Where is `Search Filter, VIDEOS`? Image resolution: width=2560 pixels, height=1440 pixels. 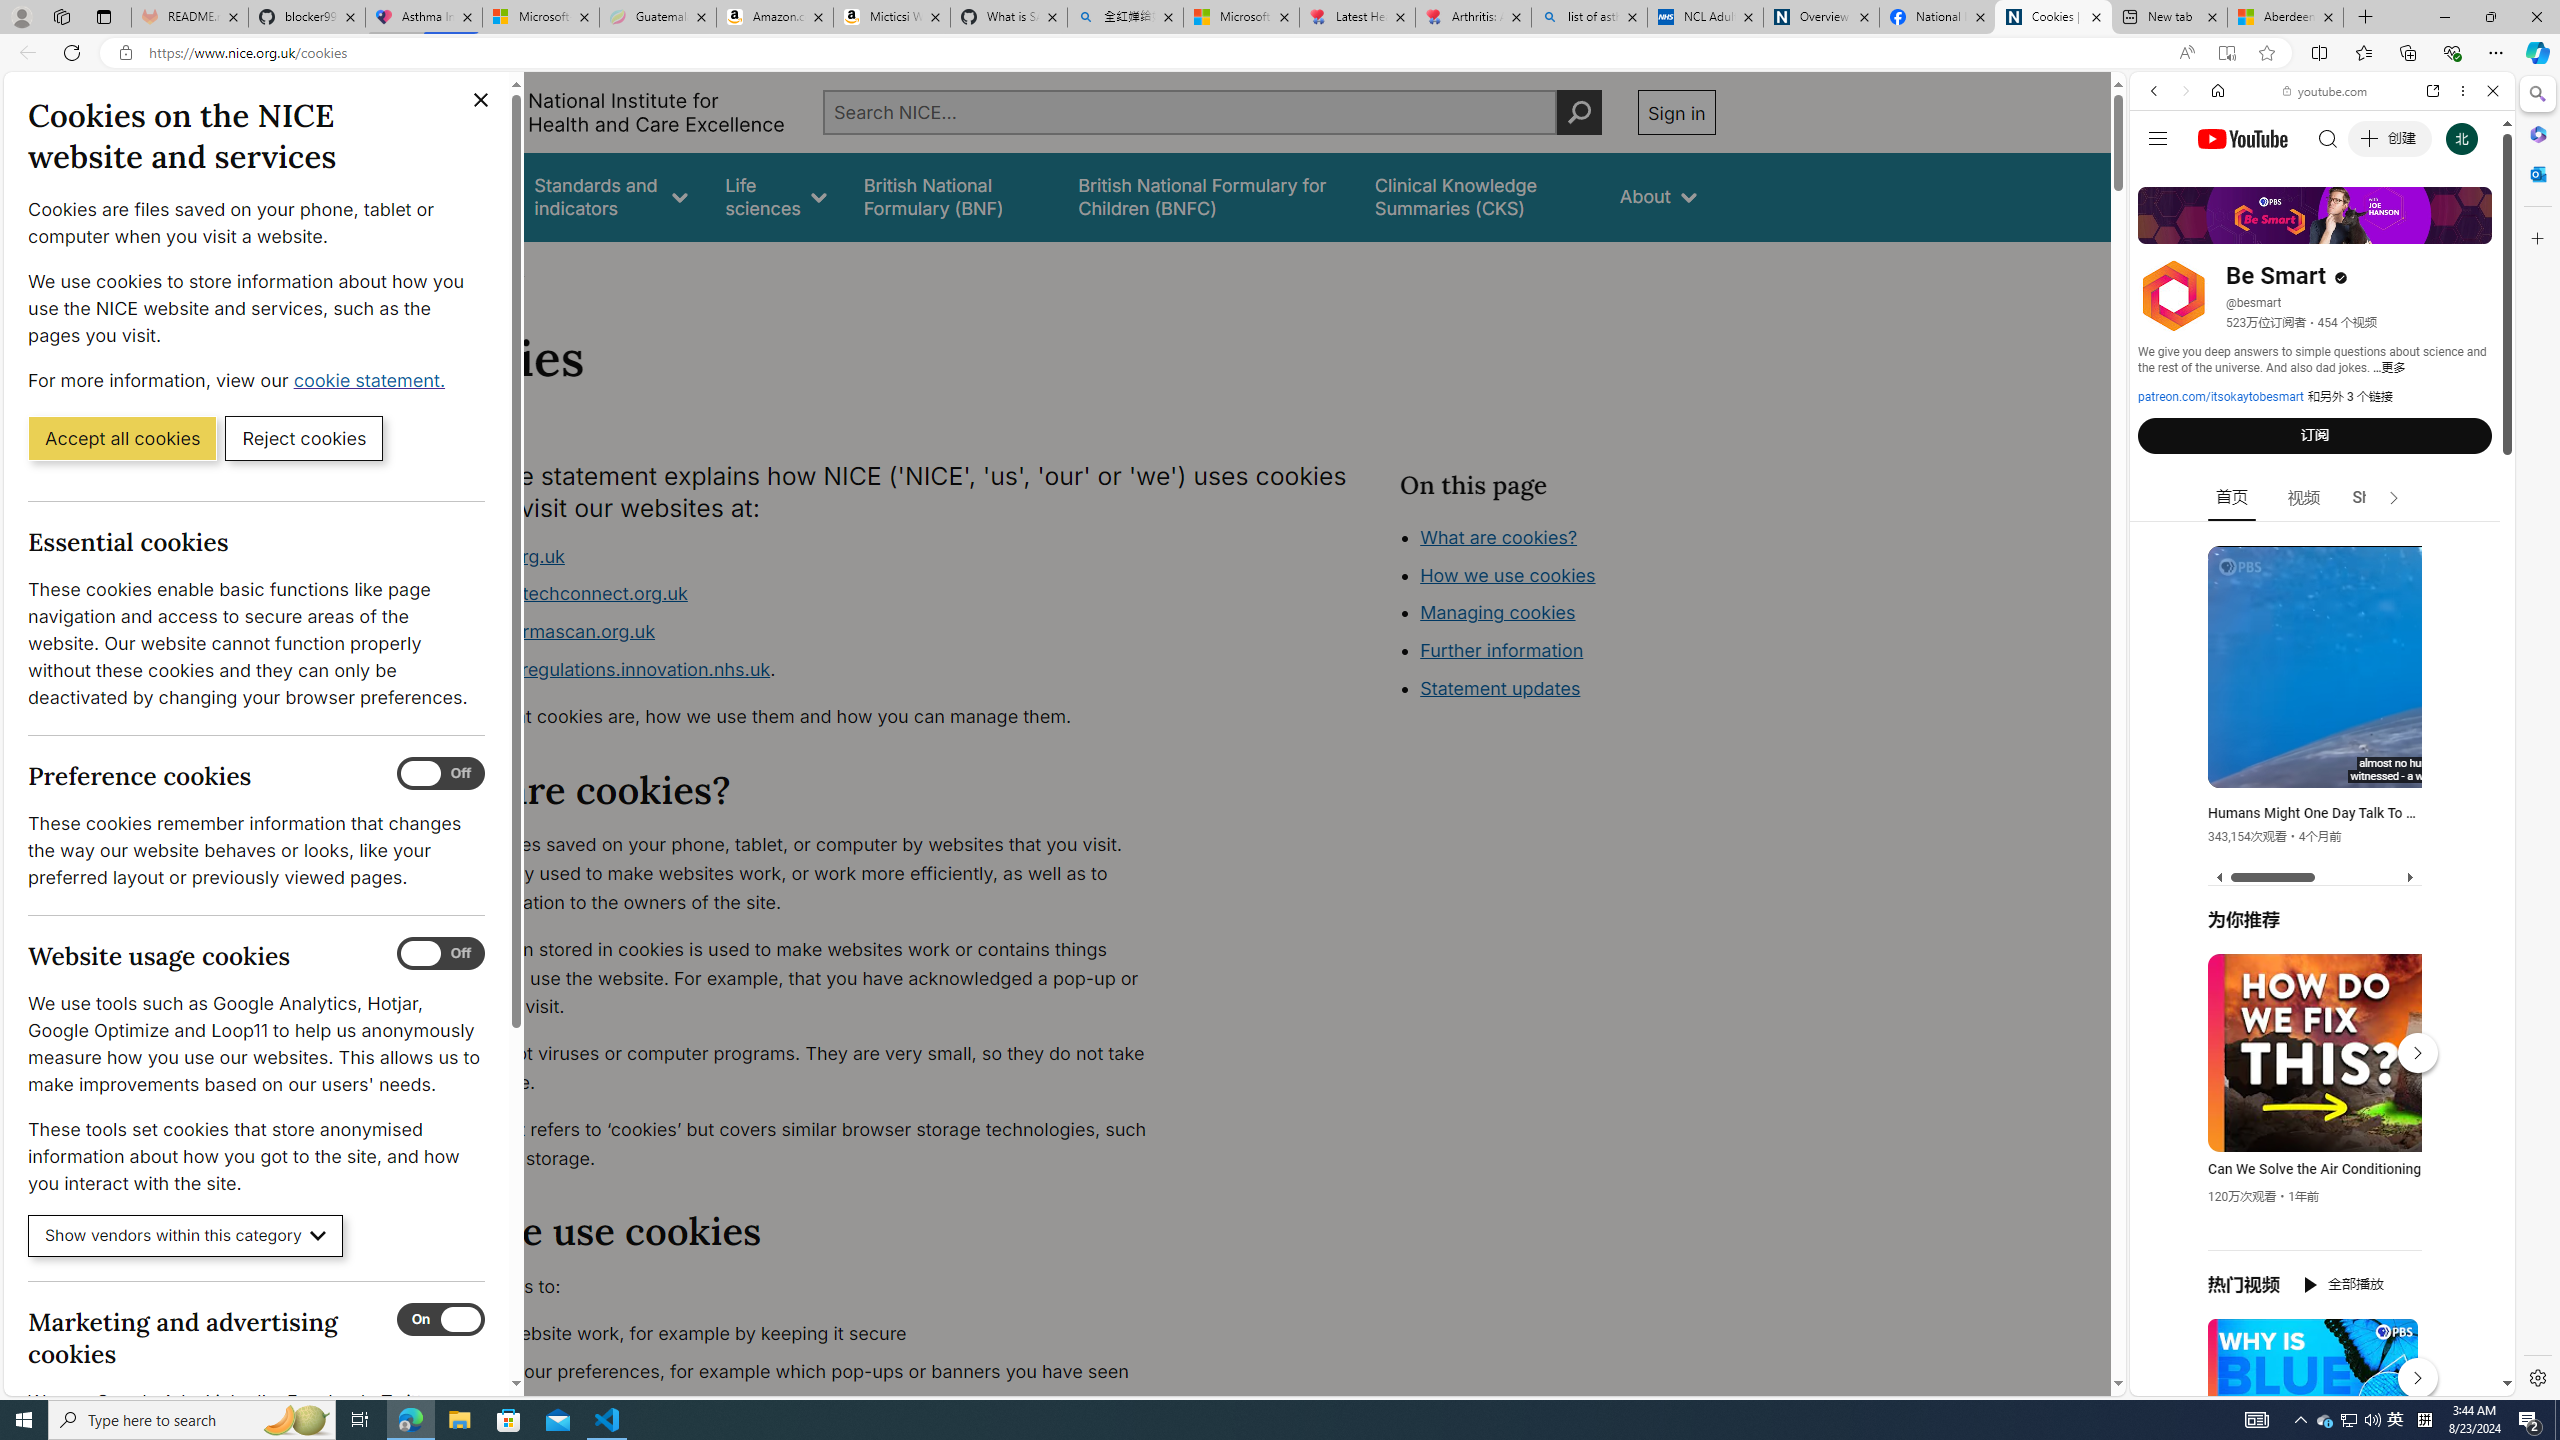 Search Filter, VIDEOS is located at coordinates (2287, 228).